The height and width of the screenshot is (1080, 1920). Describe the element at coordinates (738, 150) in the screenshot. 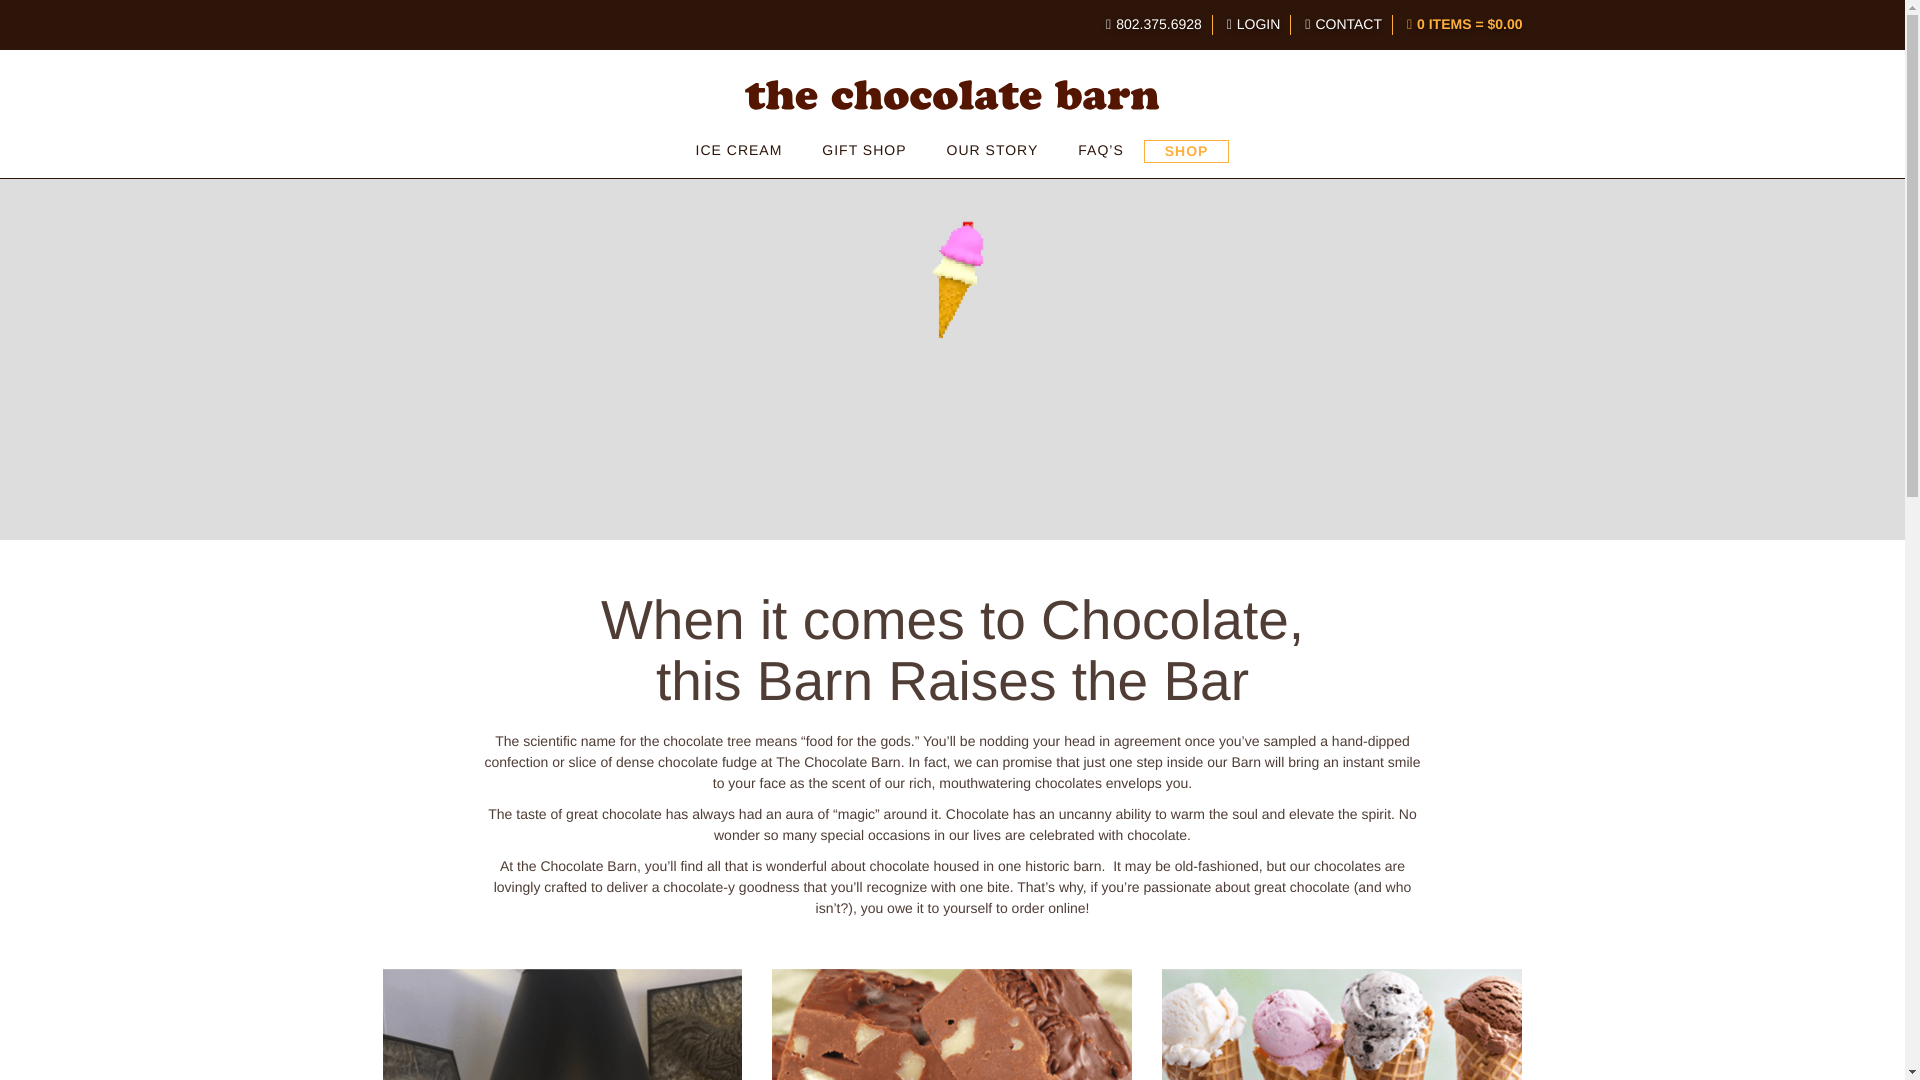

I see `Ice Cream` at that location.